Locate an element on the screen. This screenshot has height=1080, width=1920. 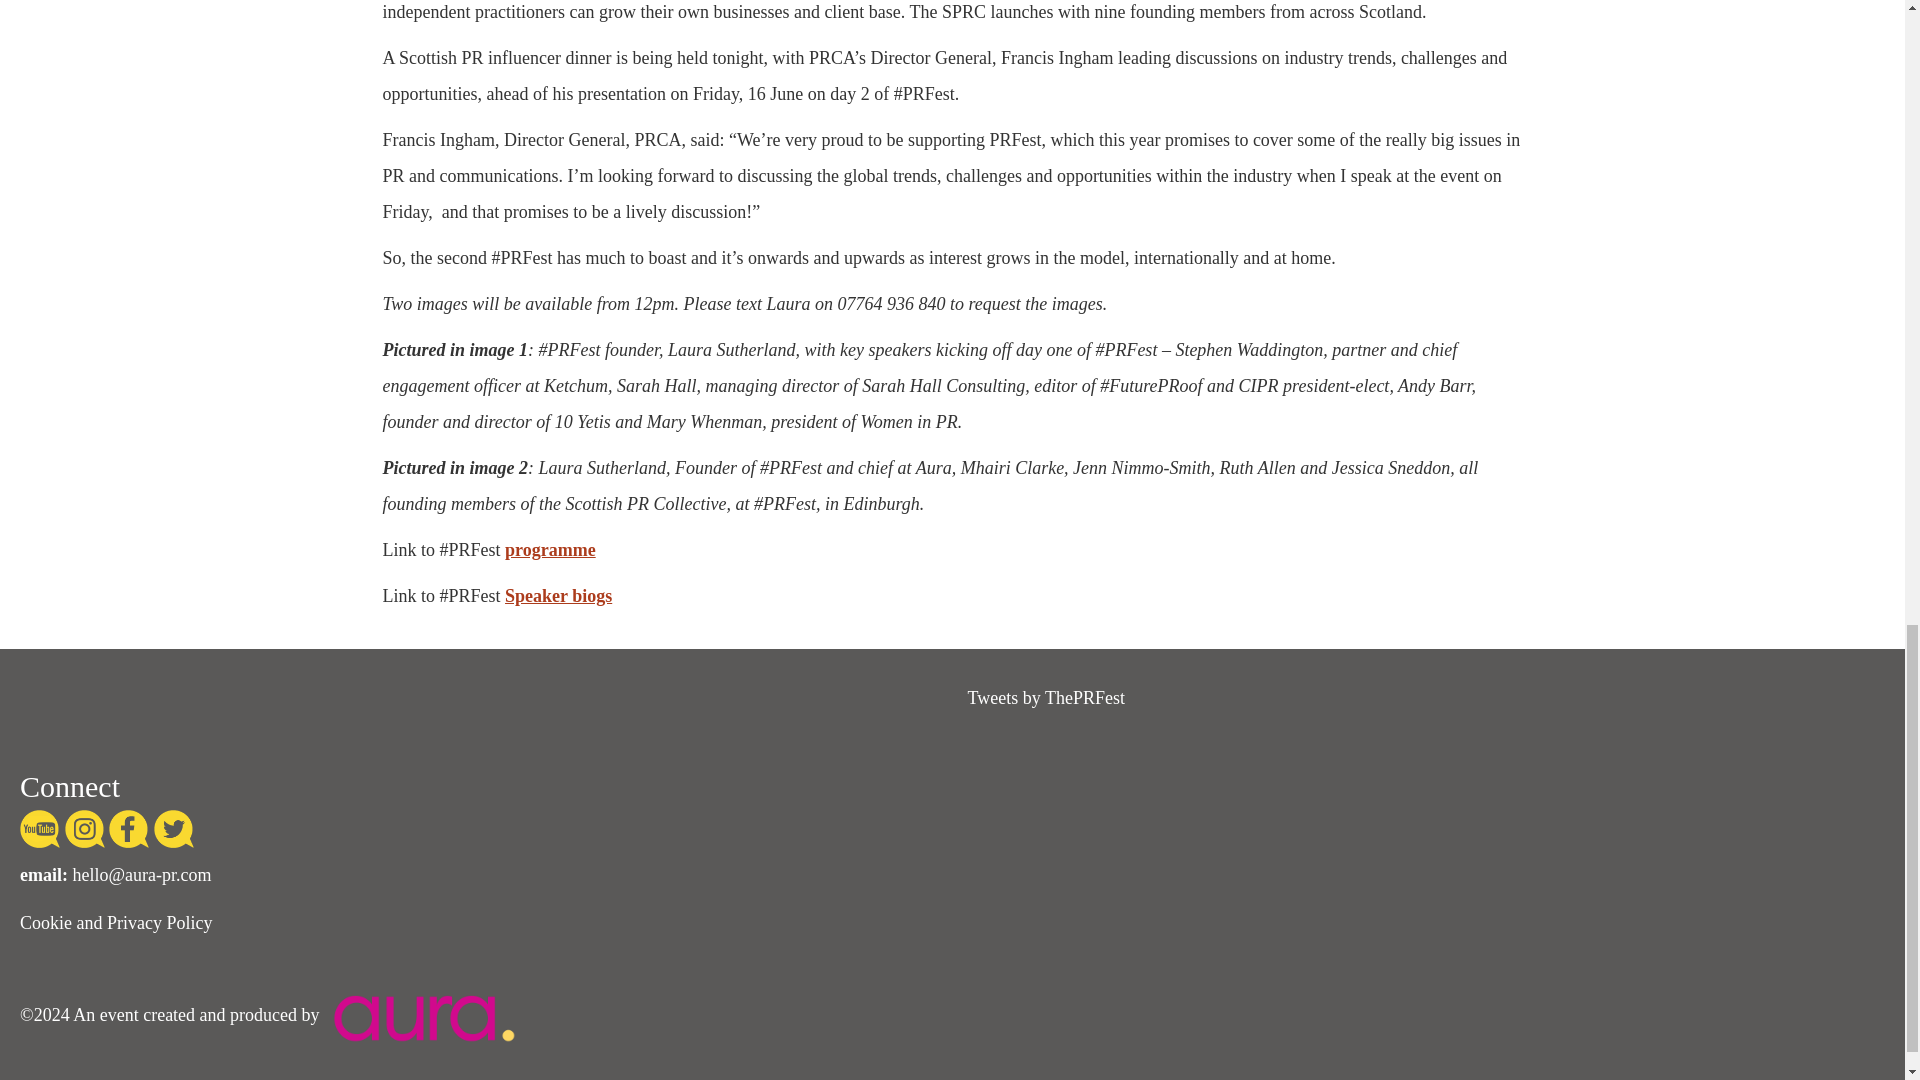
Speaker biogs is located at coordinates (558, 596).